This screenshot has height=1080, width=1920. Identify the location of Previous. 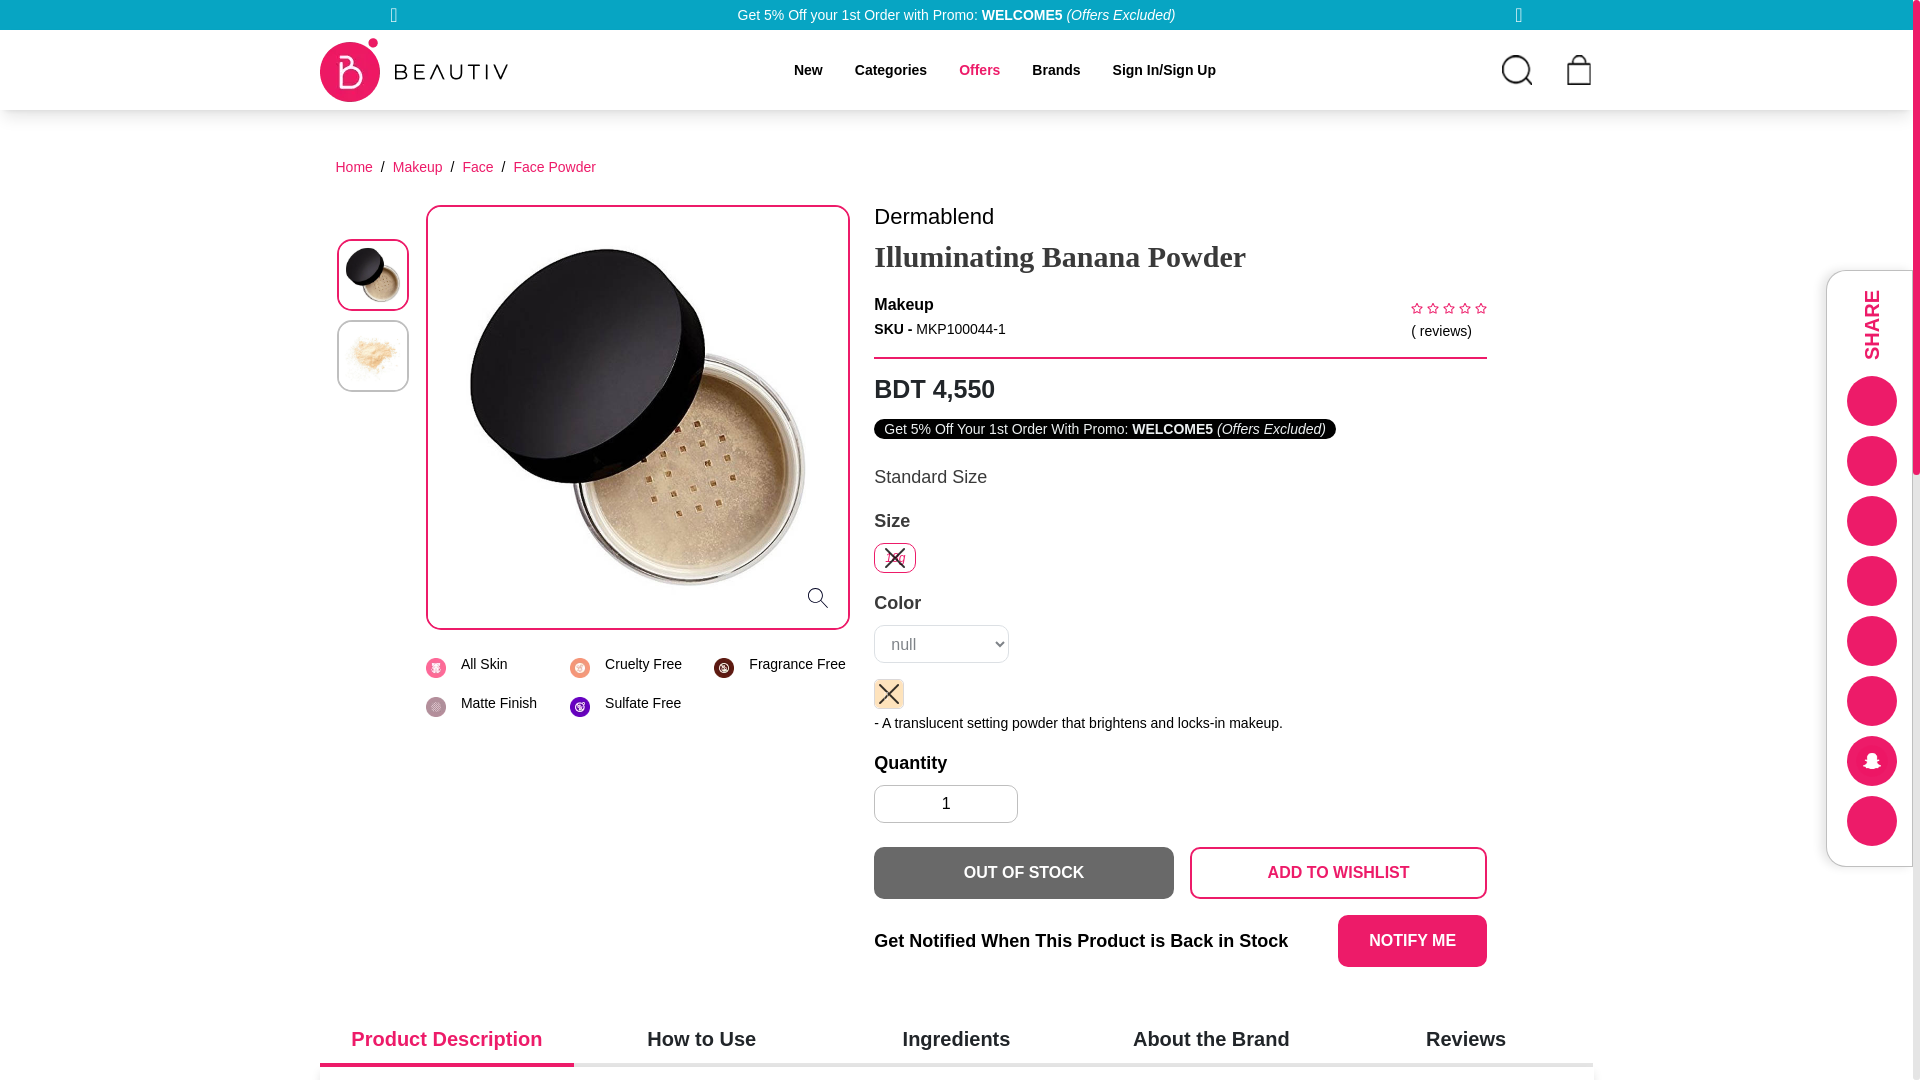
(394, 14).